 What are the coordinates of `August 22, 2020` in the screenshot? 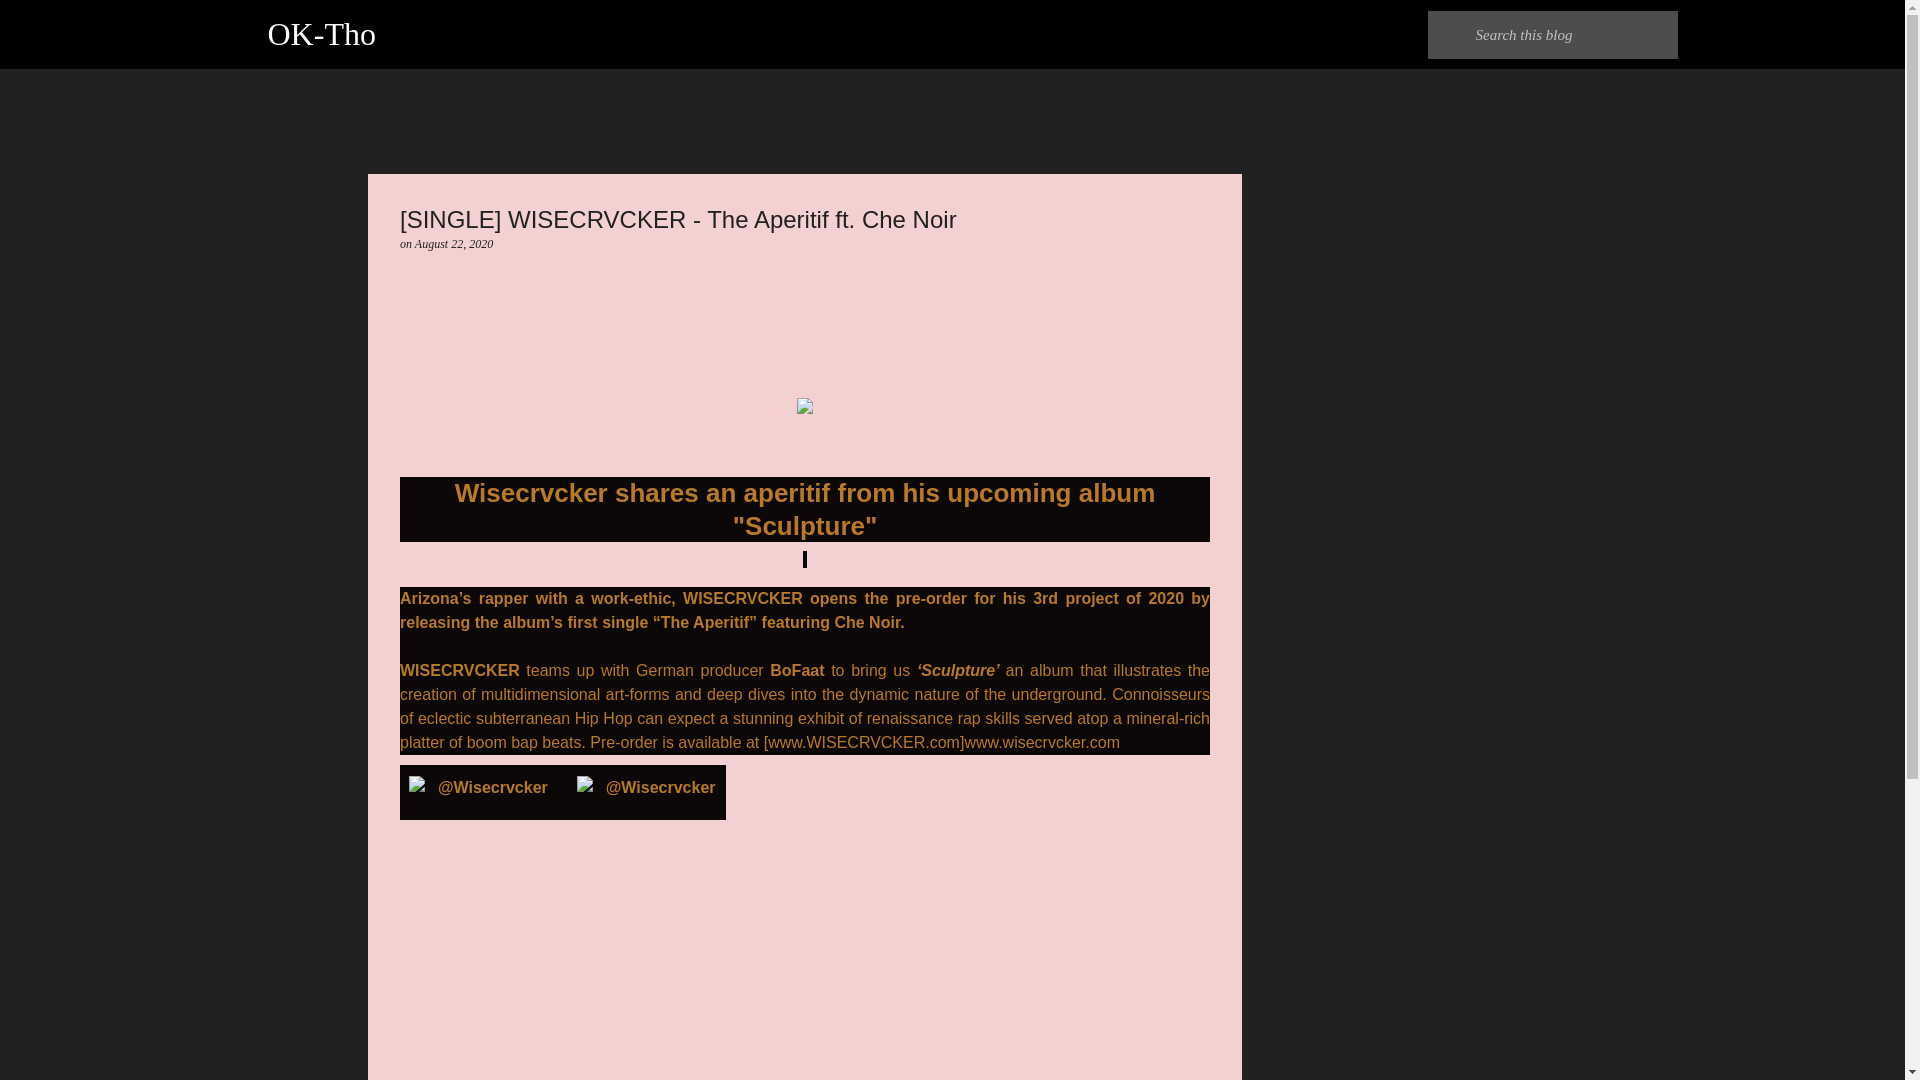 It's located at (454, 243).